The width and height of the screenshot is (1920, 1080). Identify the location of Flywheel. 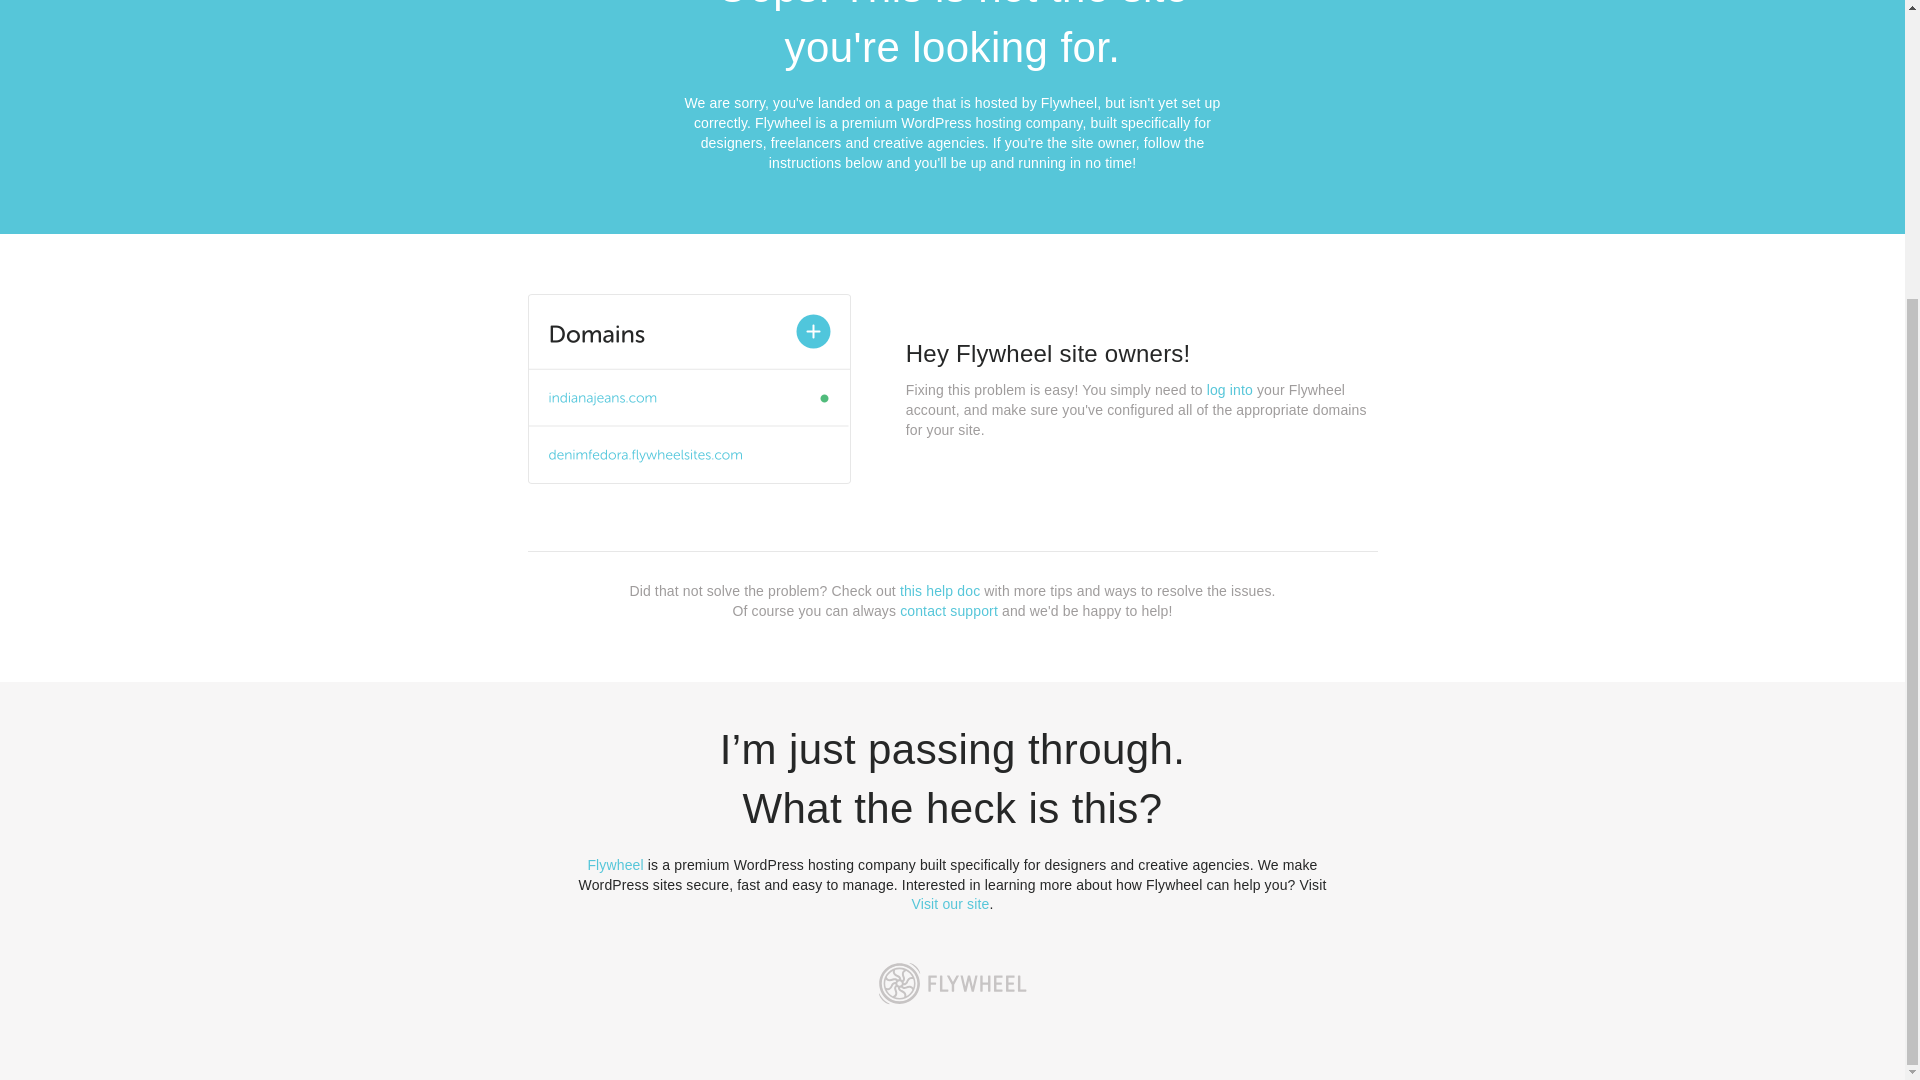
(615, 864).